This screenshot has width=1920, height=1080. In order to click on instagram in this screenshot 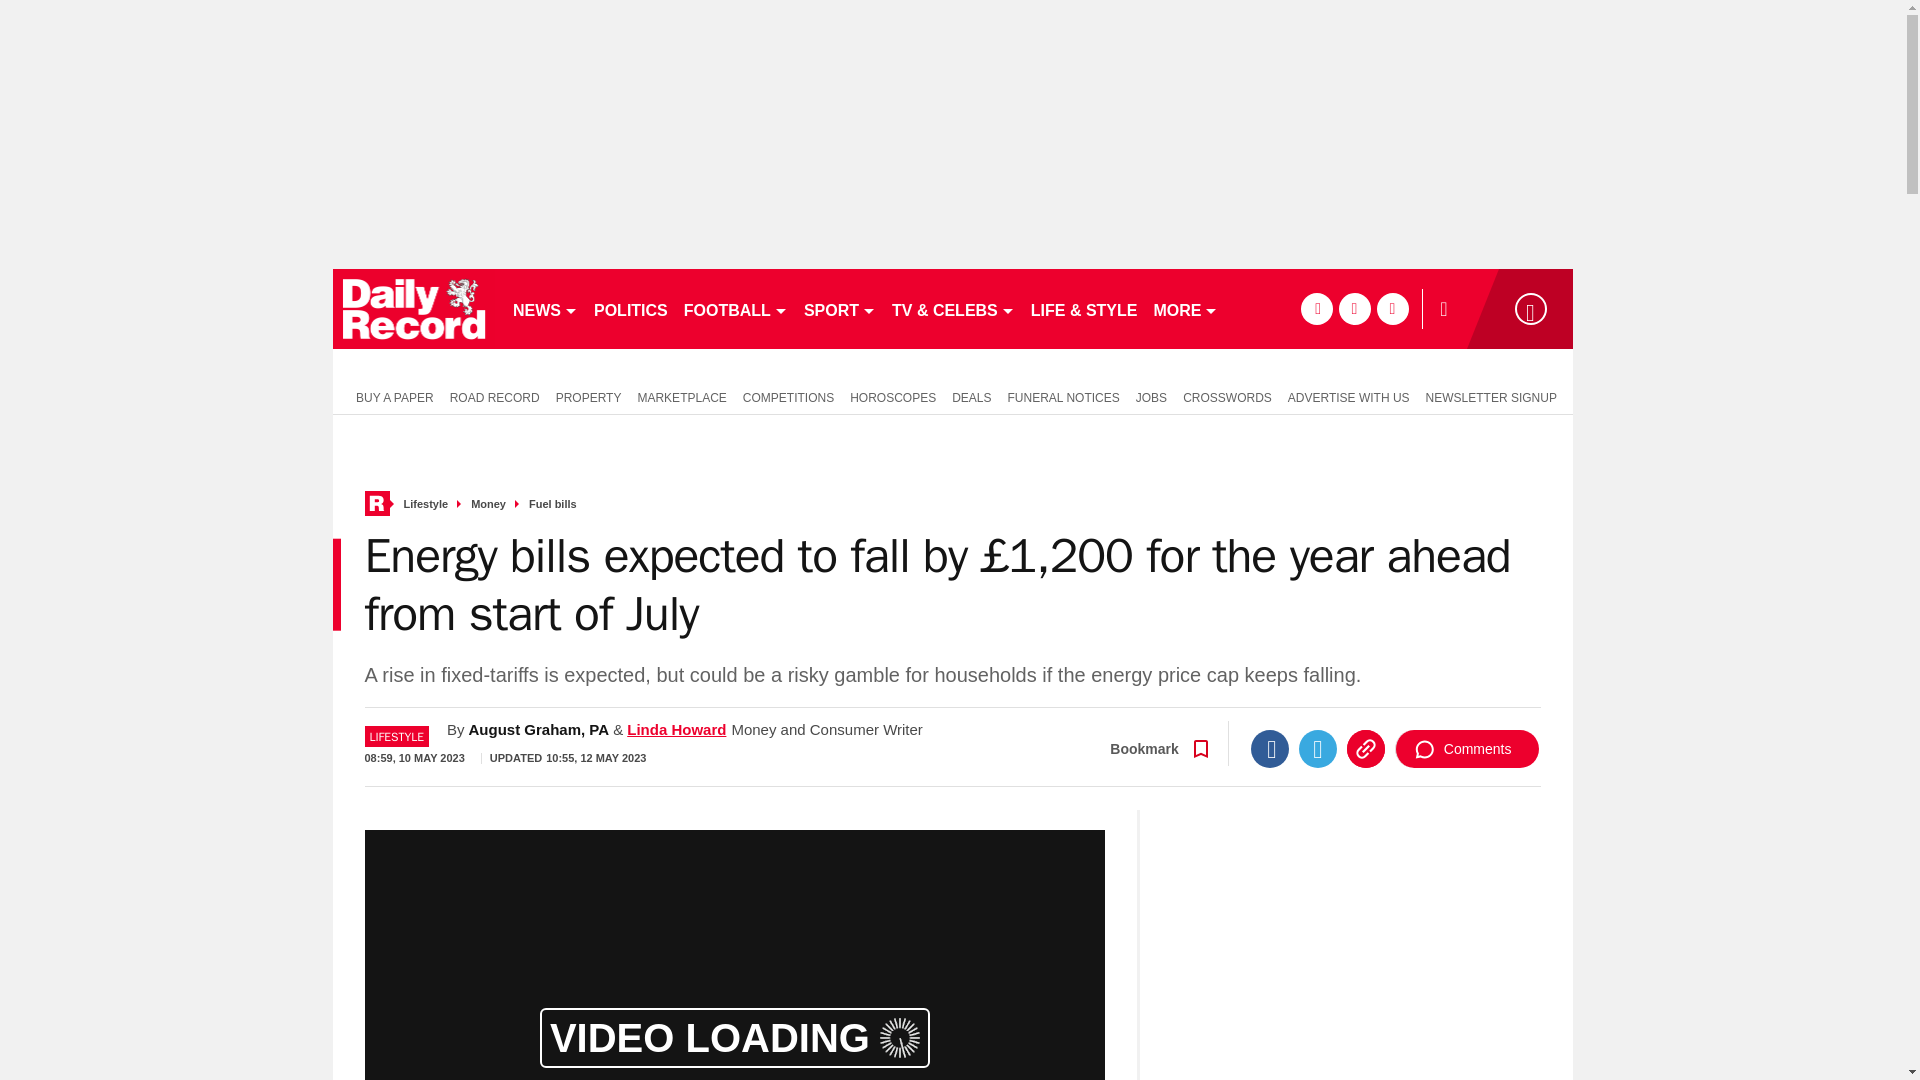, I will do `click(1392, 308)`.